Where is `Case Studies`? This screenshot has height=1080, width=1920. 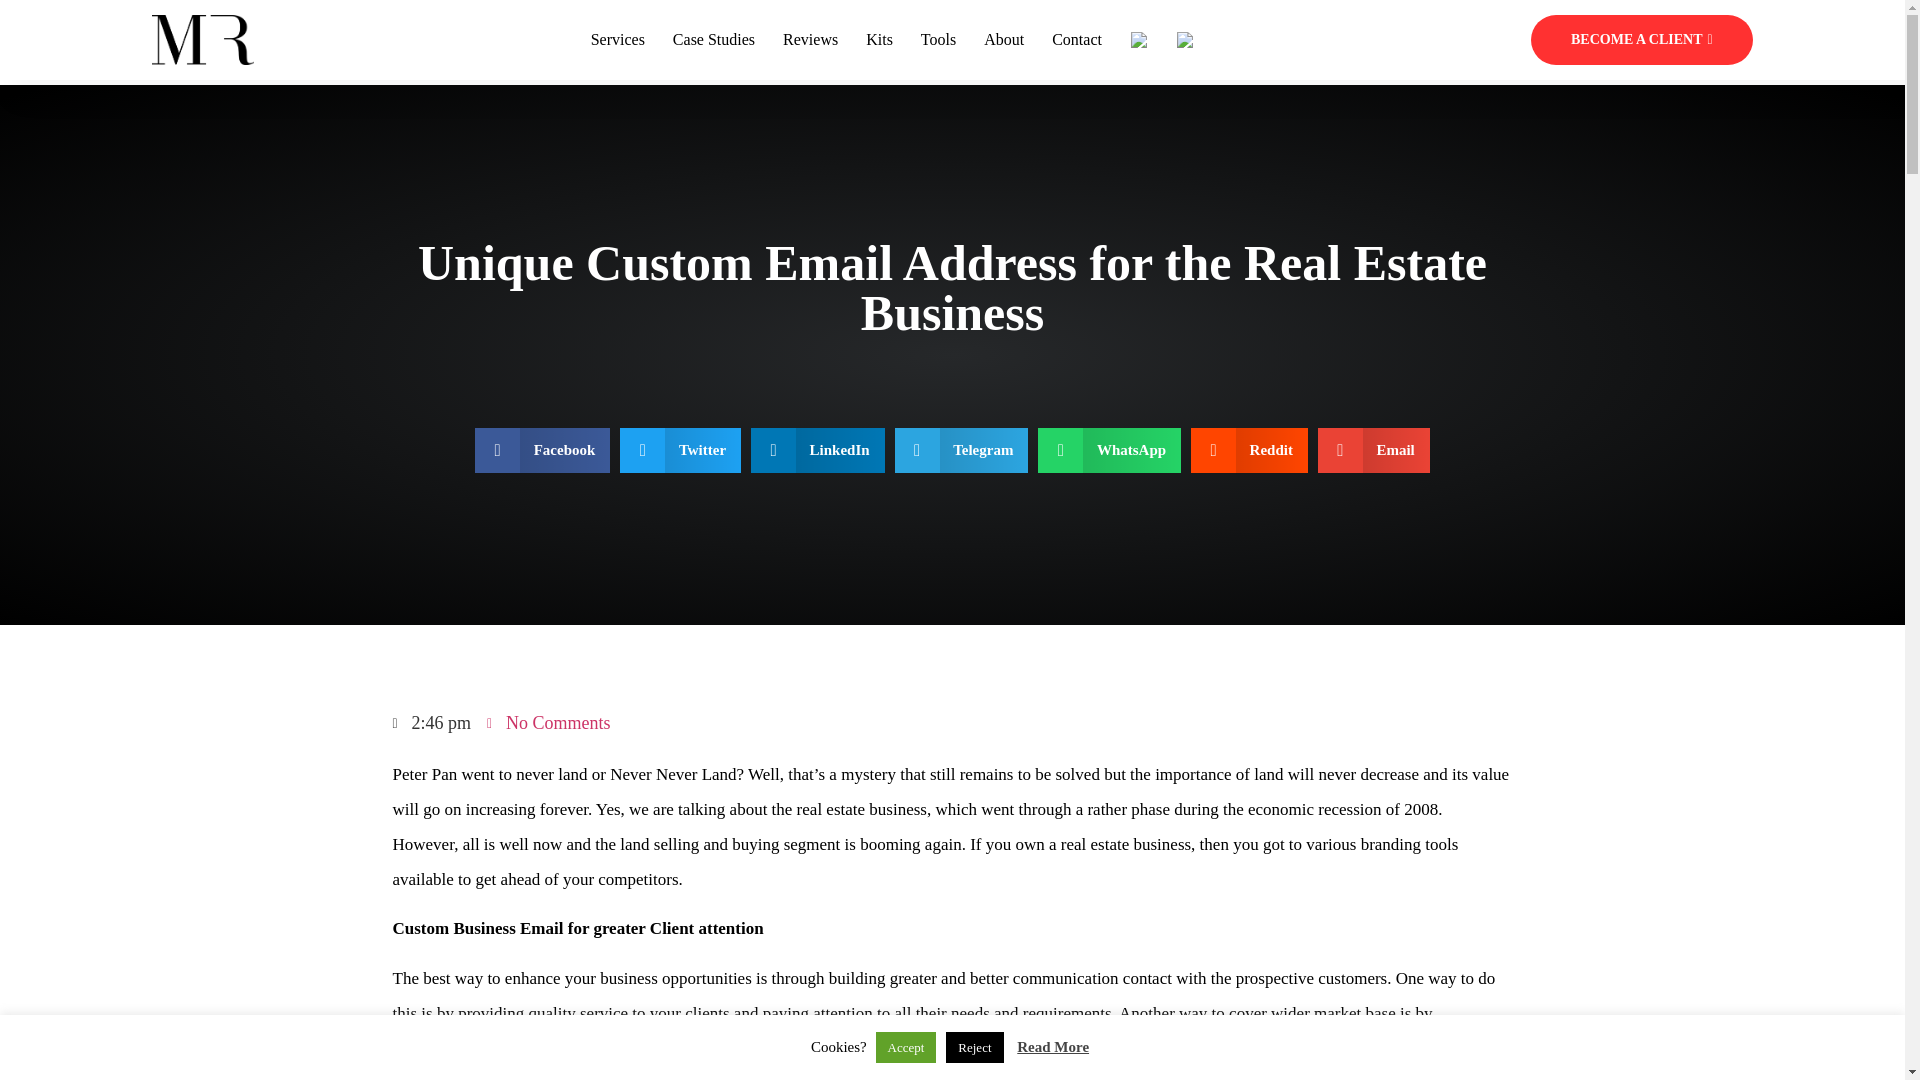 Case Studies is located at coordinates (714, 40).